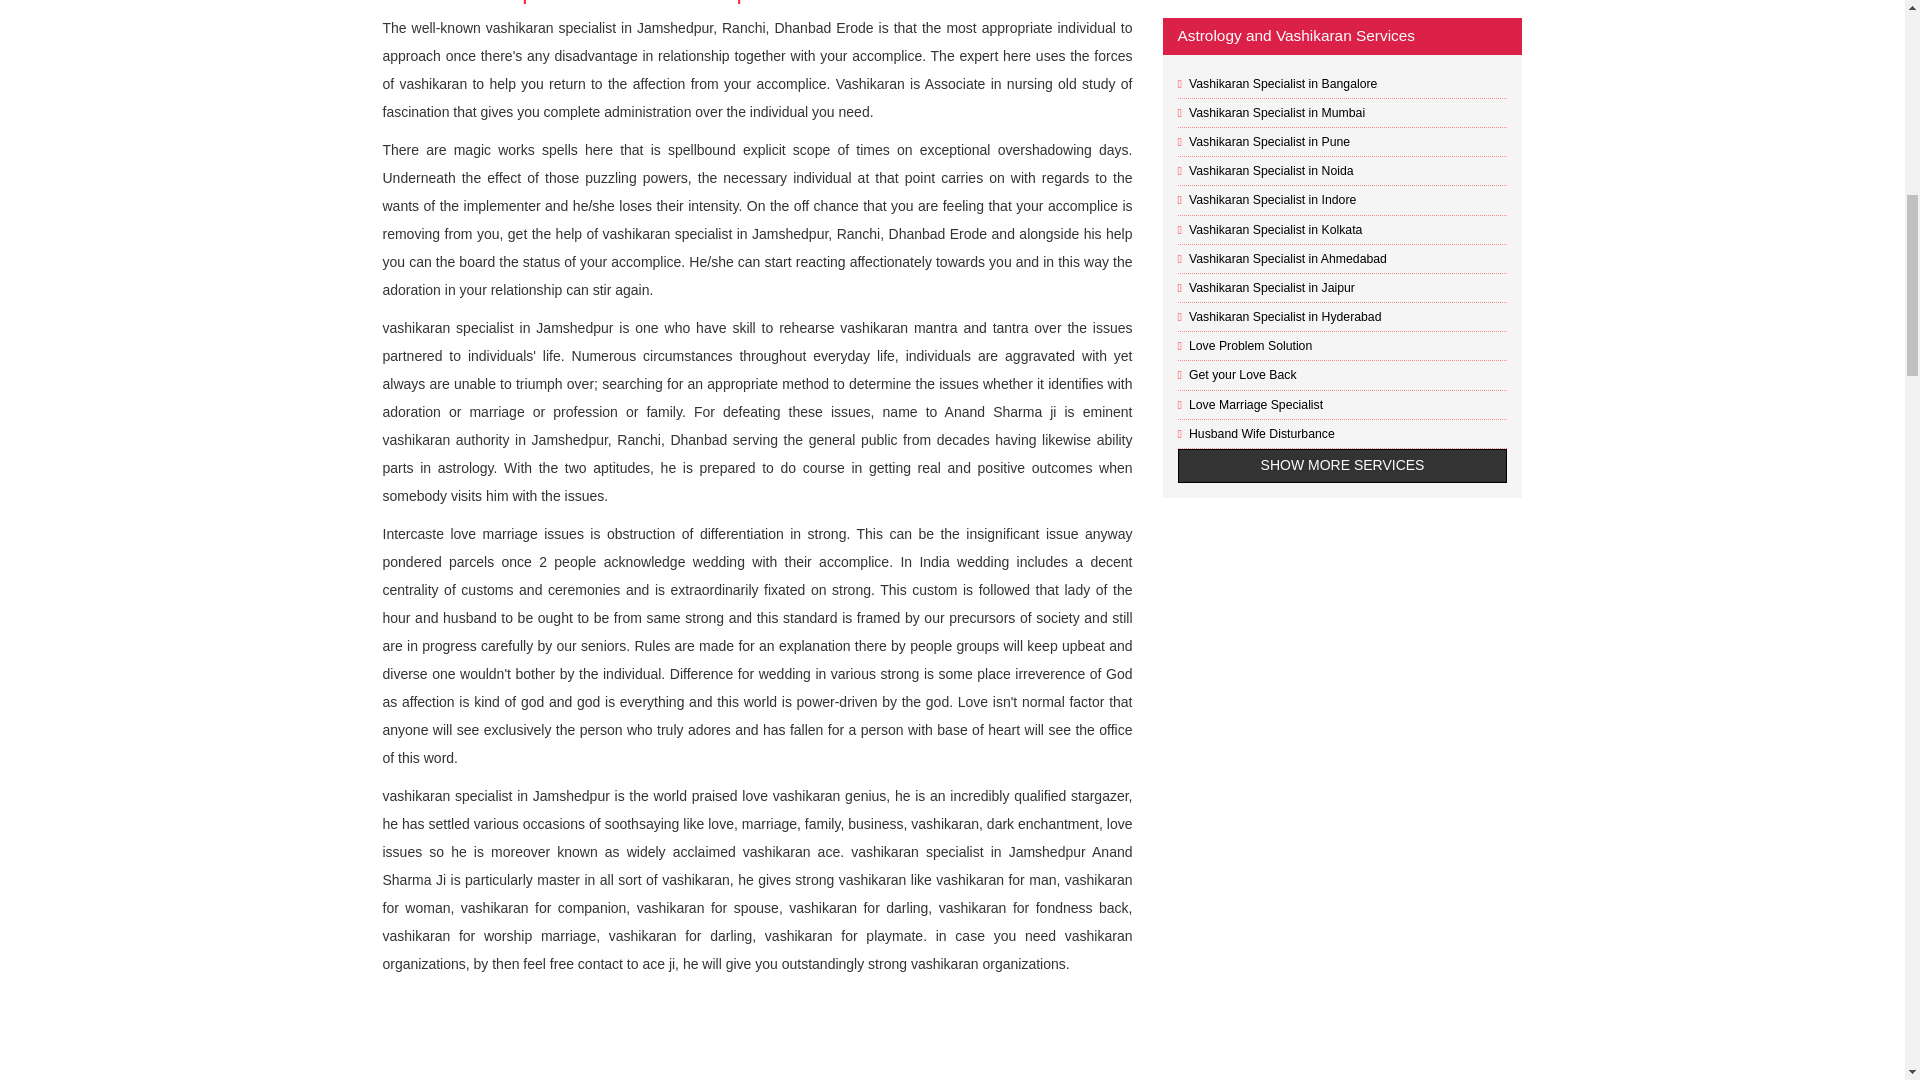 The image size is (1920, 1080). I want to click on Vashikaran Specialist in Kolkata, so click(1274, 229).